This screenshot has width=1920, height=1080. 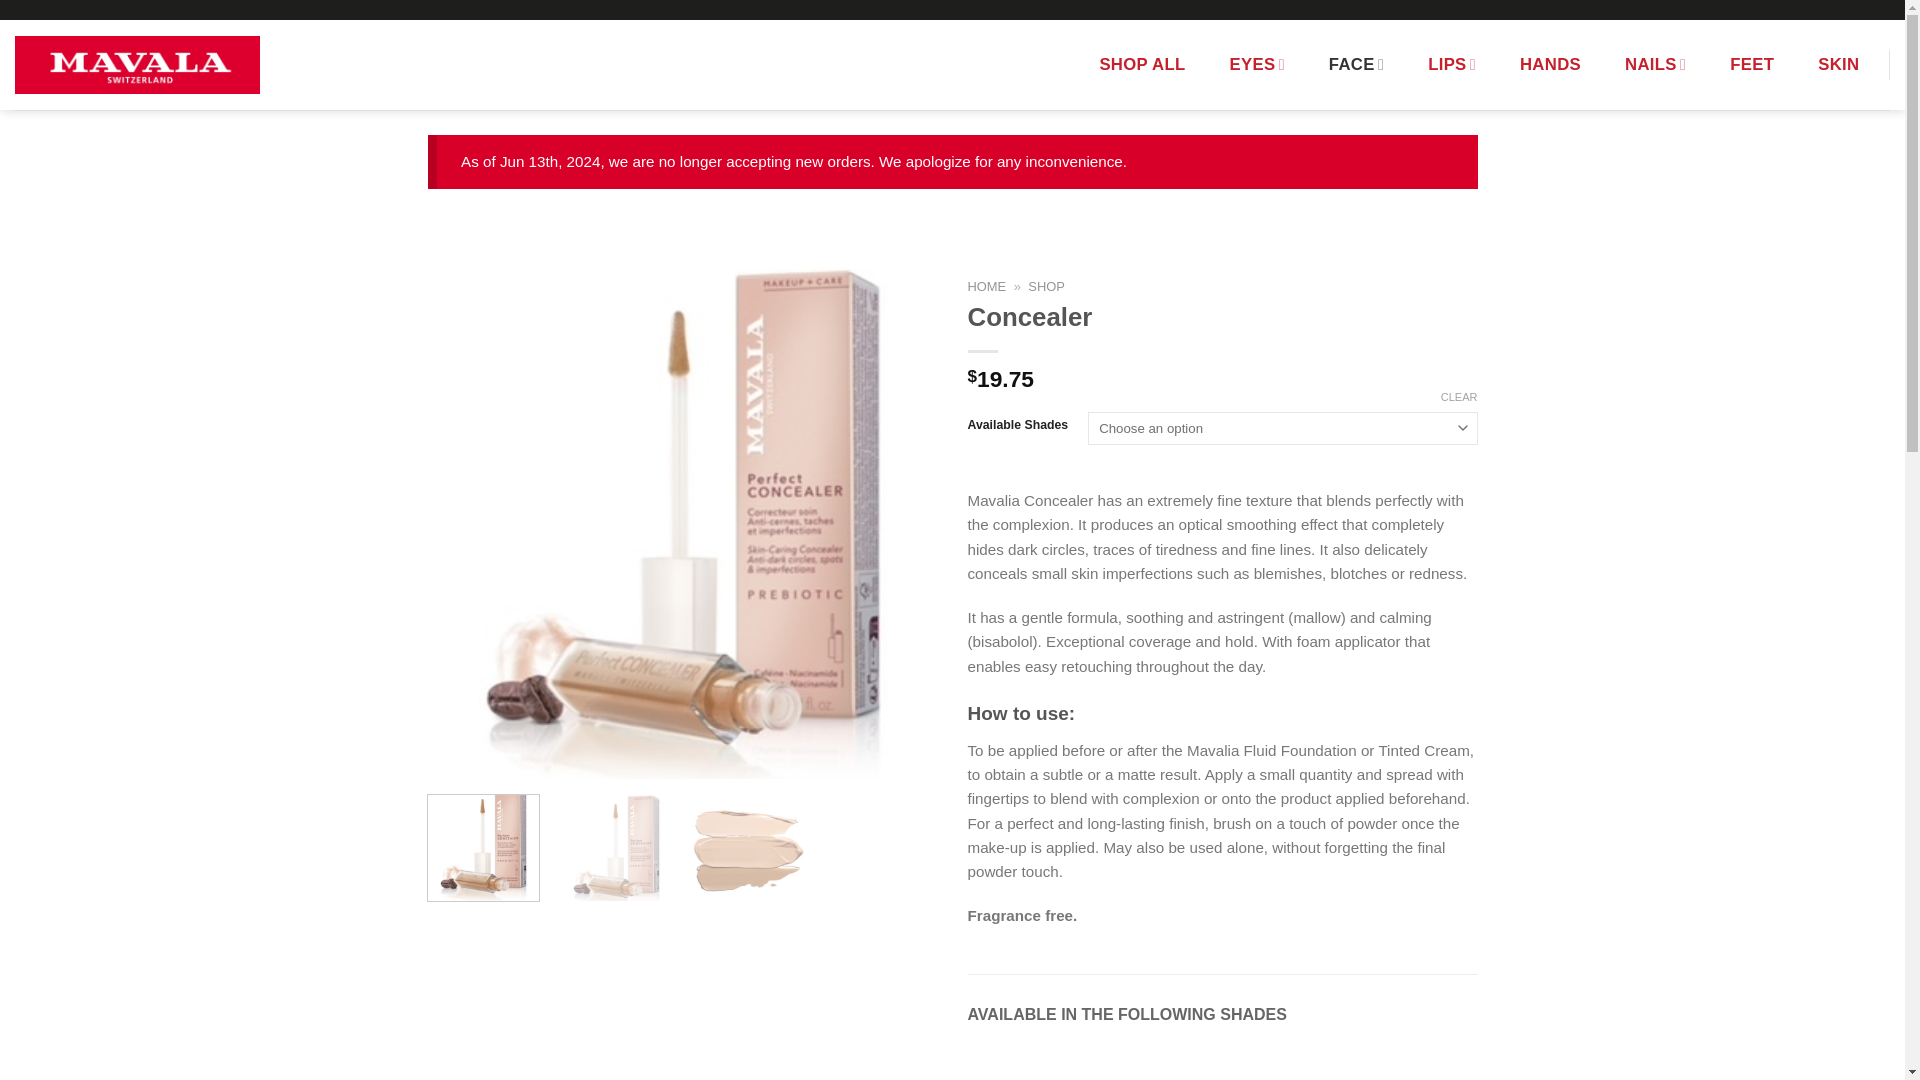 I want to click on HOME, so click(x=986, y=286).